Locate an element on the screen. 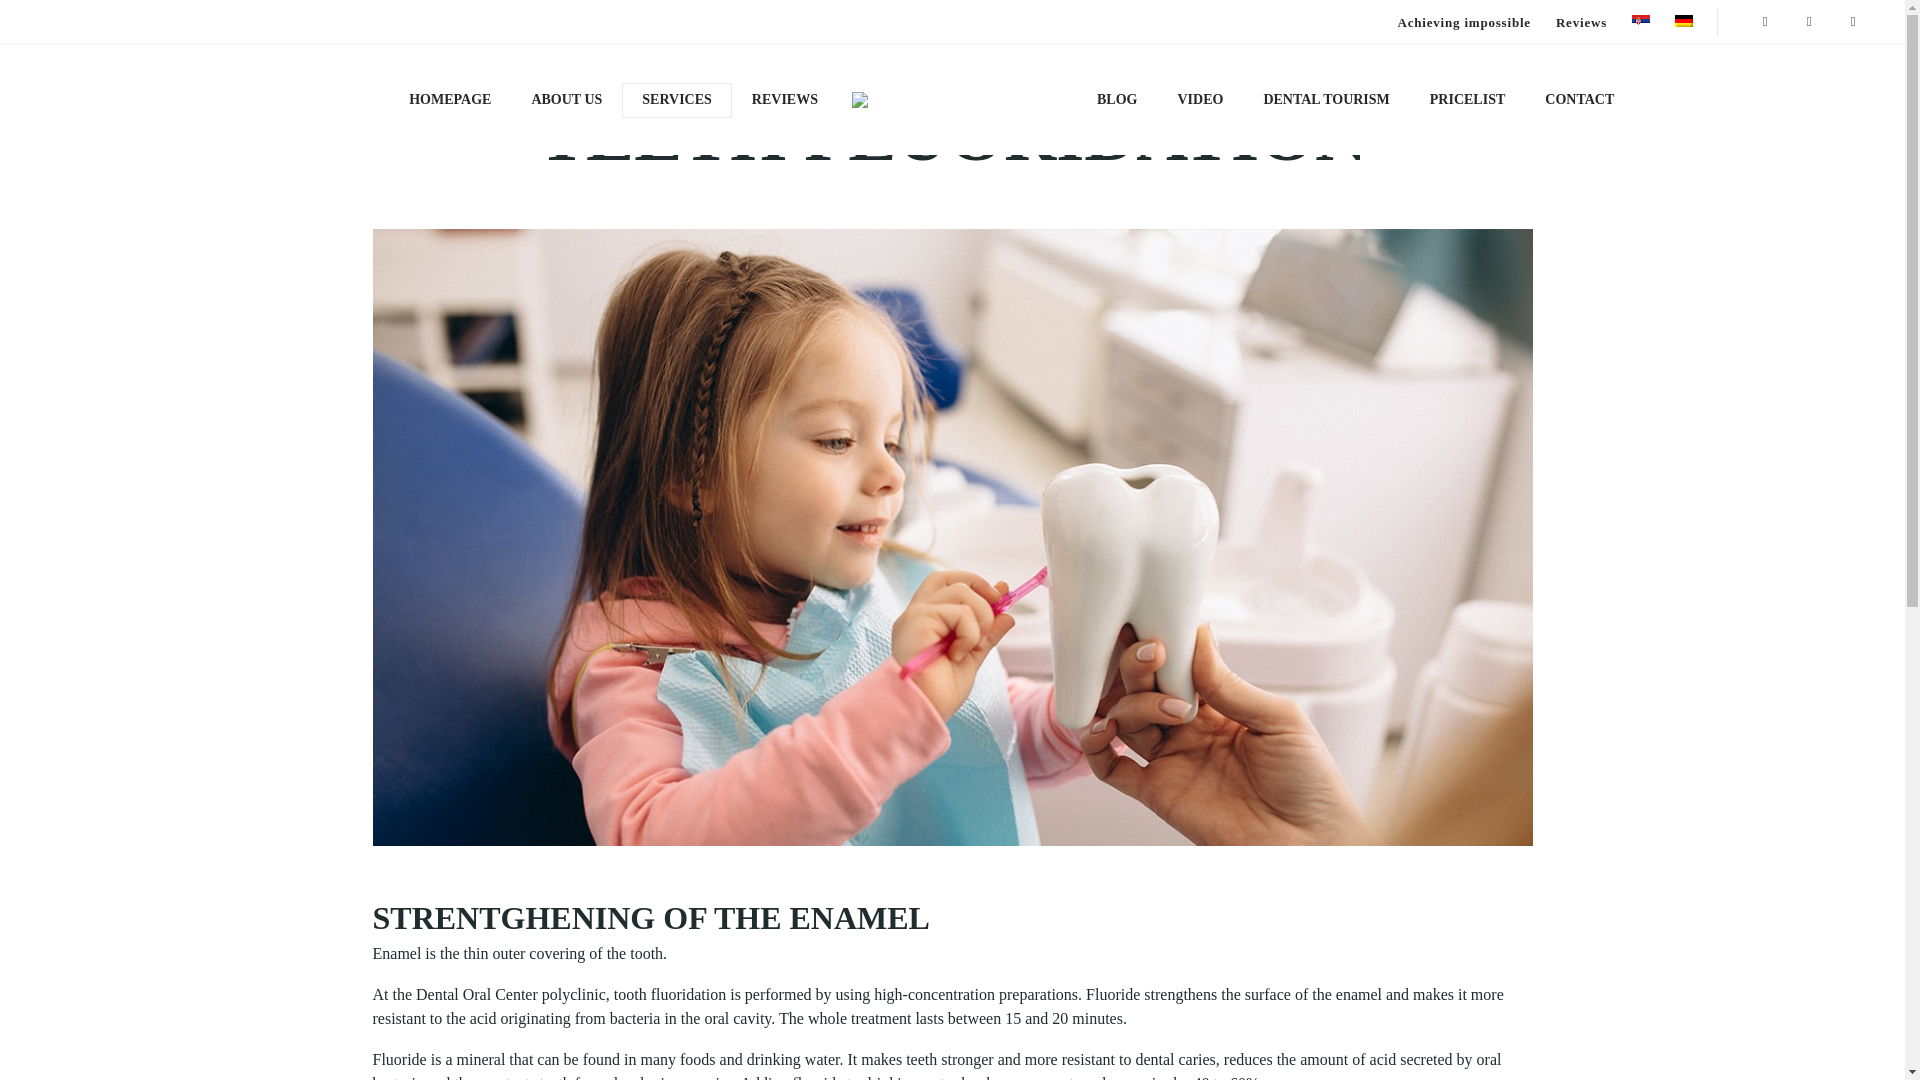 The height and width of the screenshot is (1080, 1920). ABOUT US is located at coordinates (566, 100).